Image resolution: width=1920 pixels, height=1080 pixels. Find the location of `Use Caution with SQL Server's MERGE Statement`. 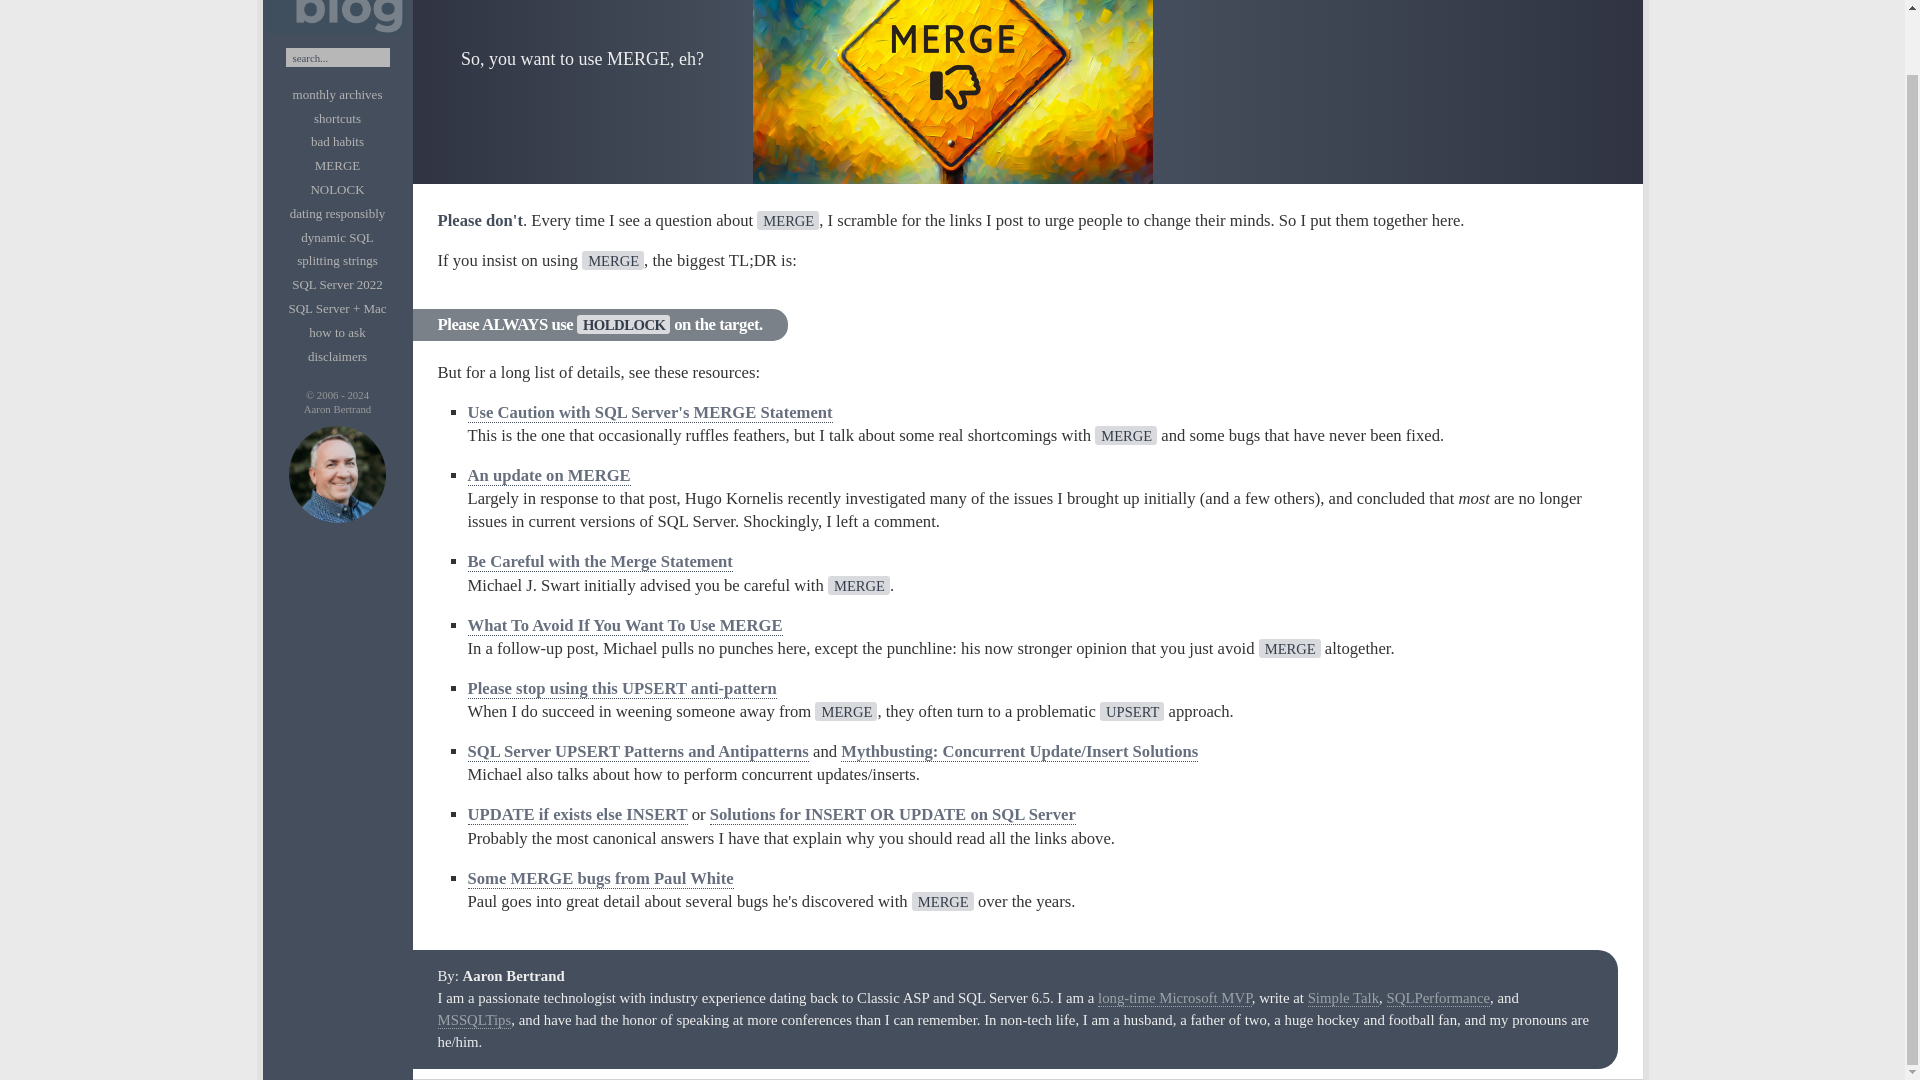

Use Caution with SQL Server's MERGE Statement is located at coordinates (650, 412).